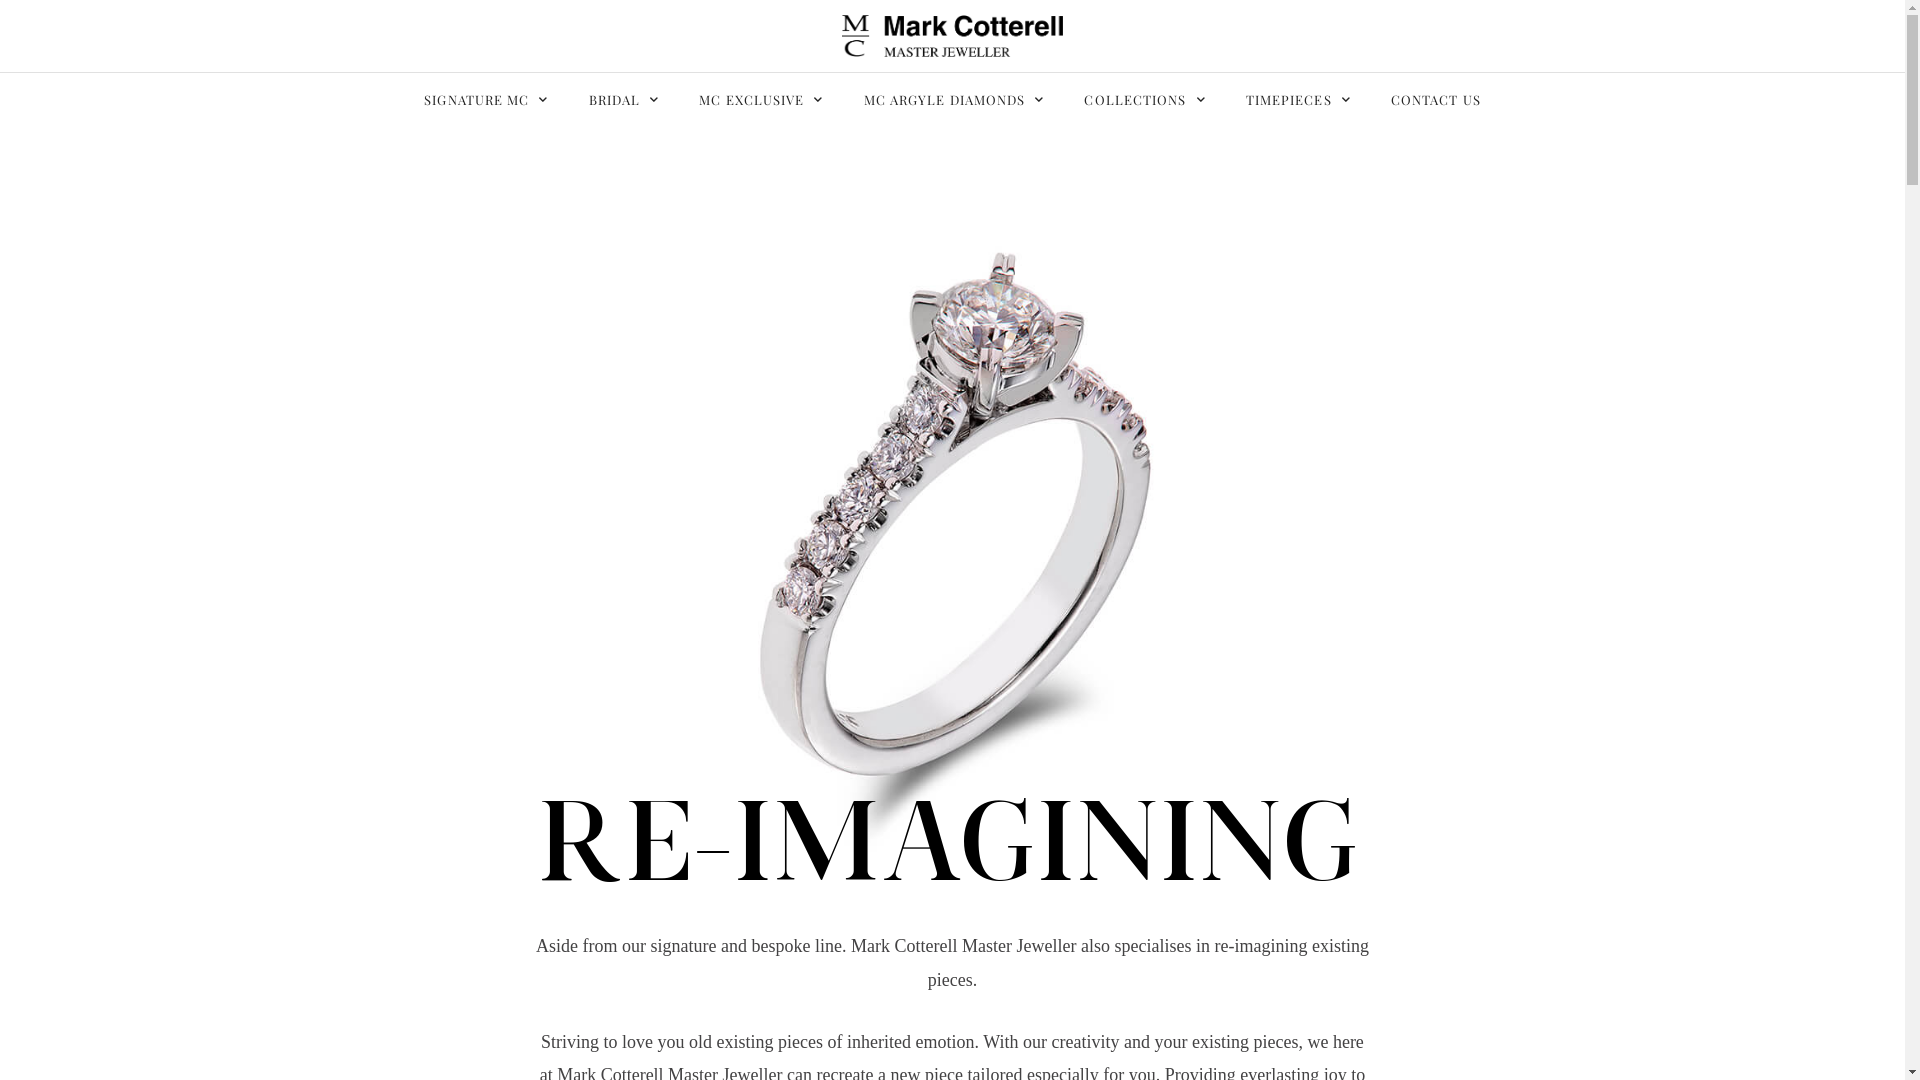  Describe the element at coordinates (1436, 100) in the screenshot. I see `CONTACT US` at that location.